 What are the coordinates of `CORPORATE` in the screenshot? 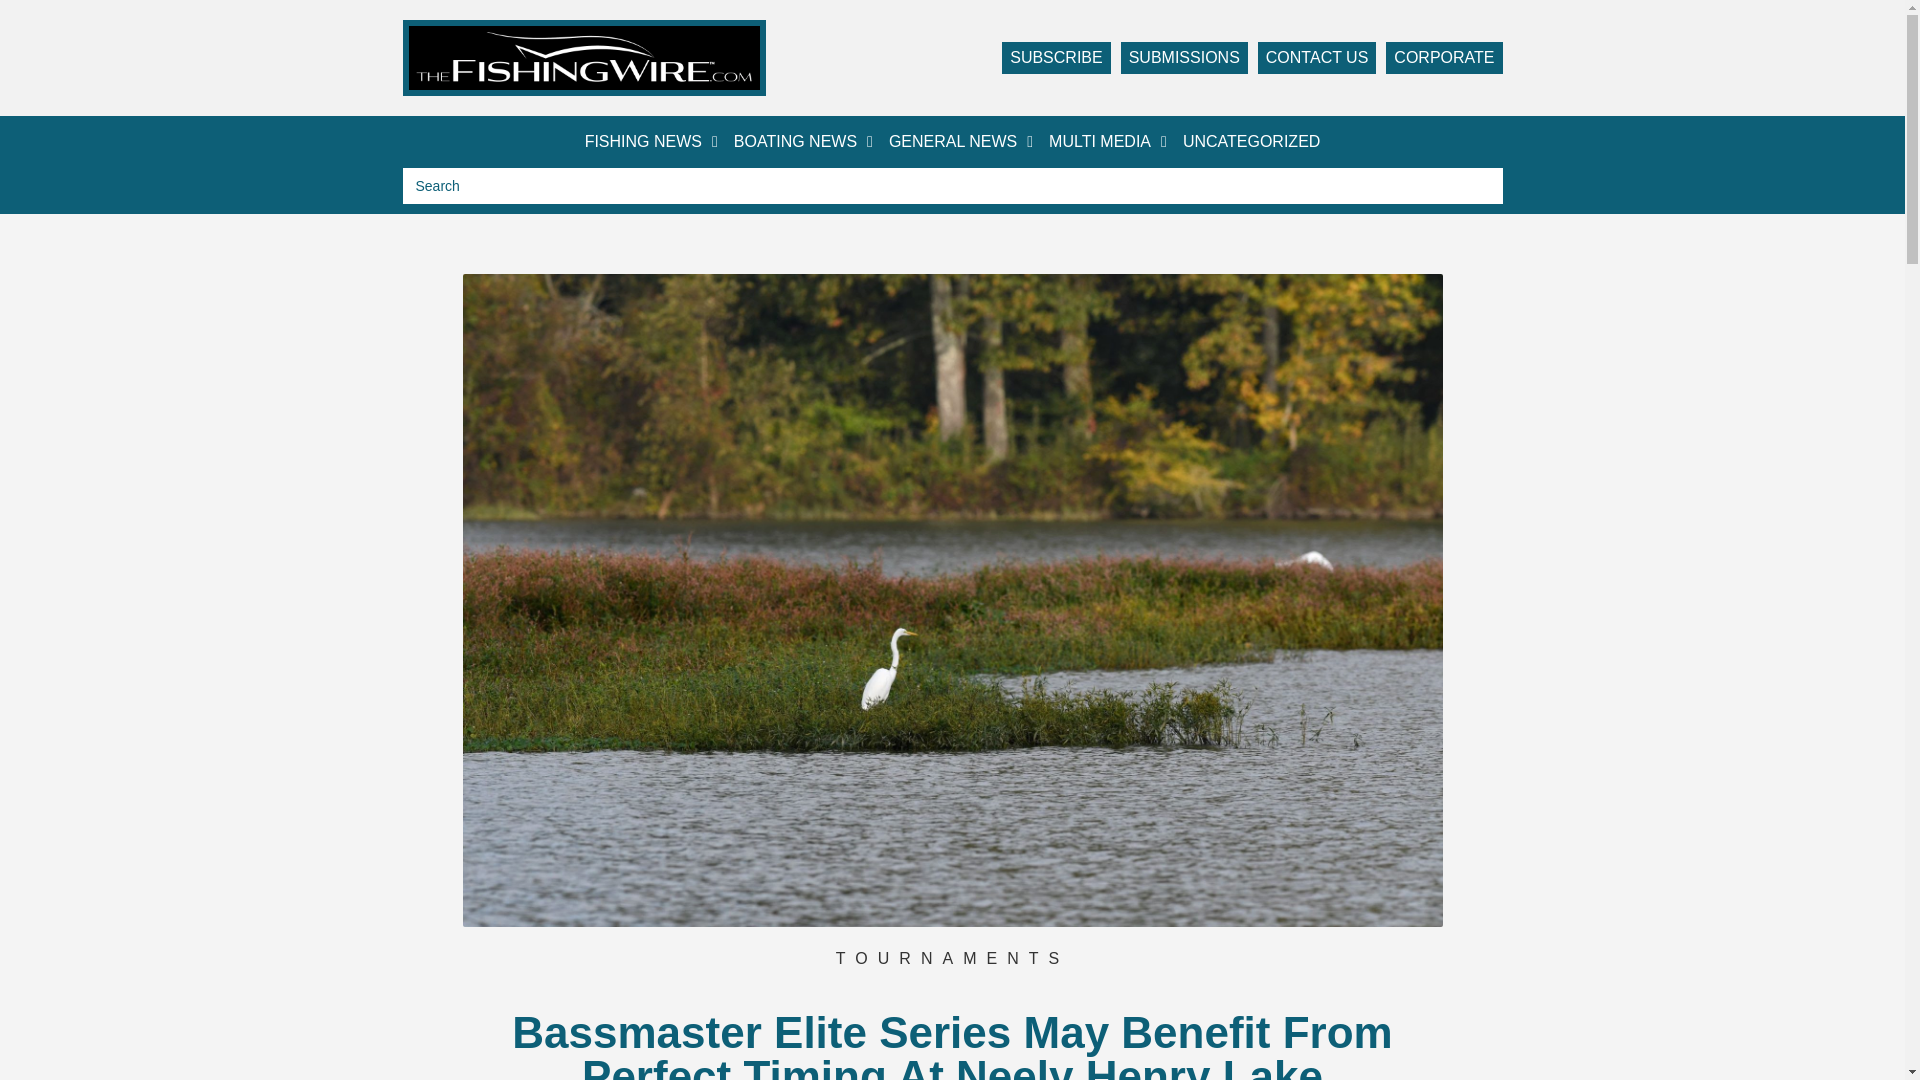 It's located at (1444, 58).